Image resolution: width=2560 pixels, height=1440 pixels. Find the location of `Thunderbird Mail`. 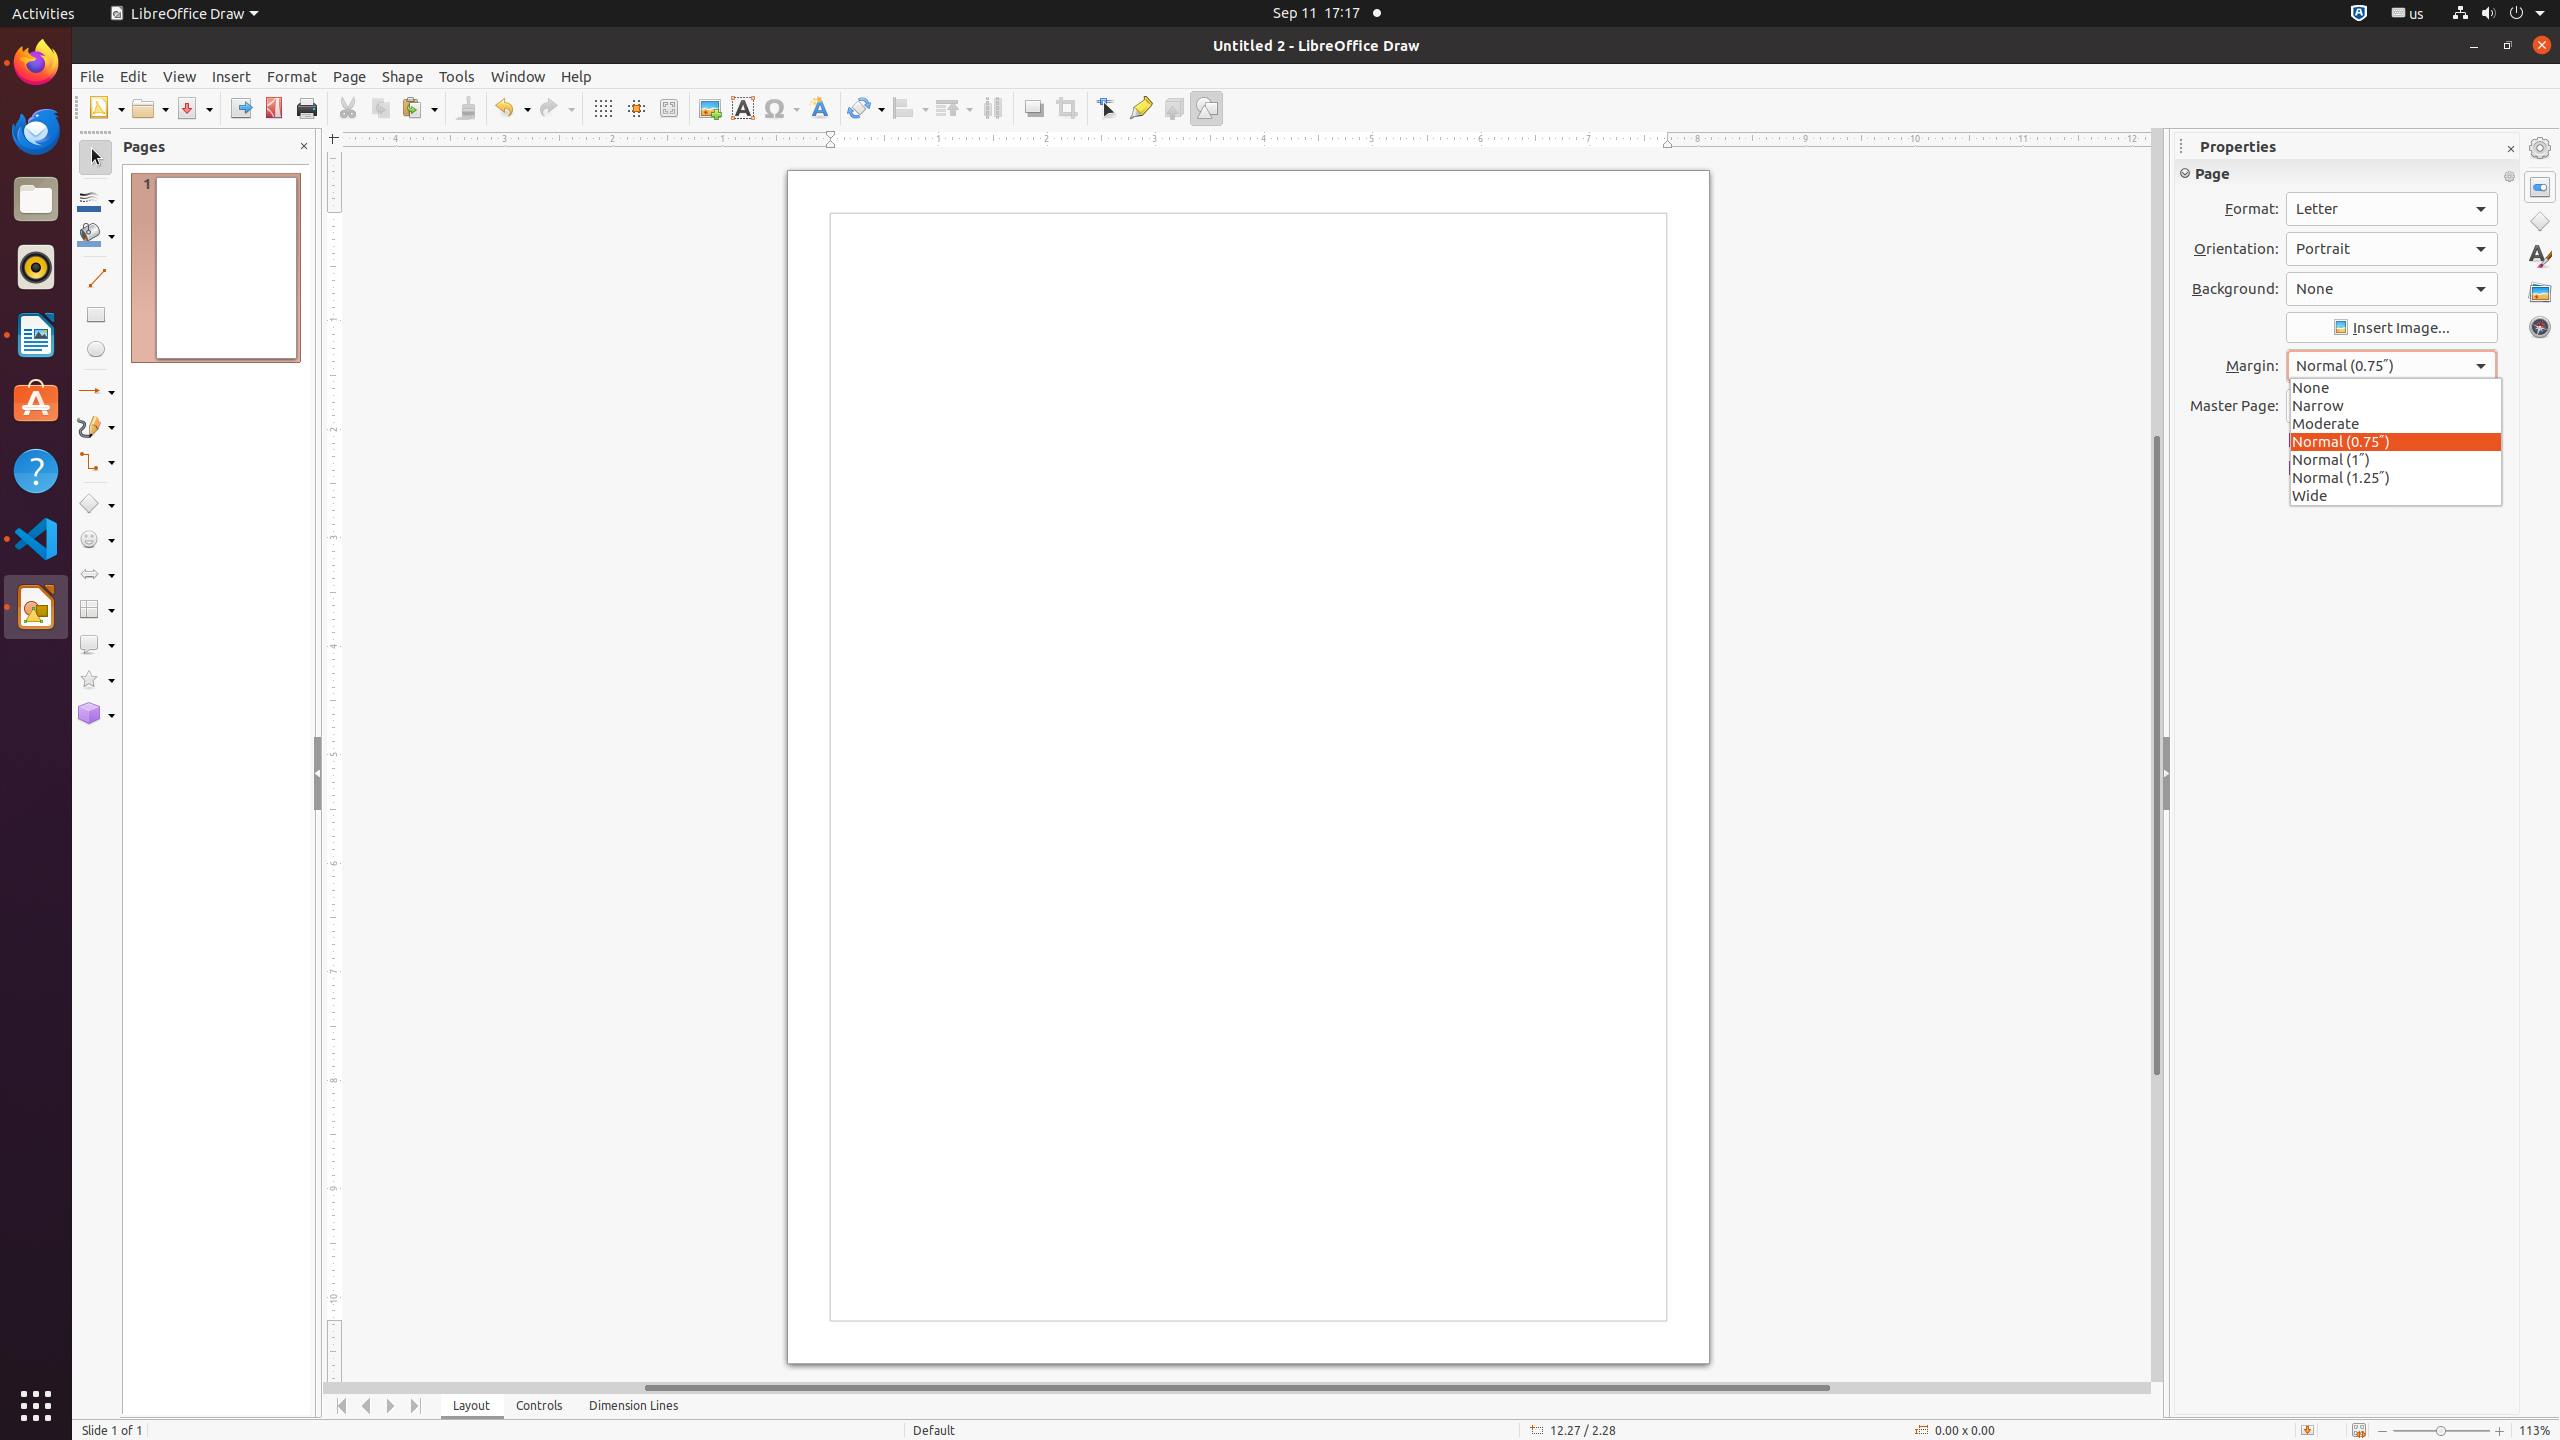

Thunderbird Mail is located at coordinates (36, 131).